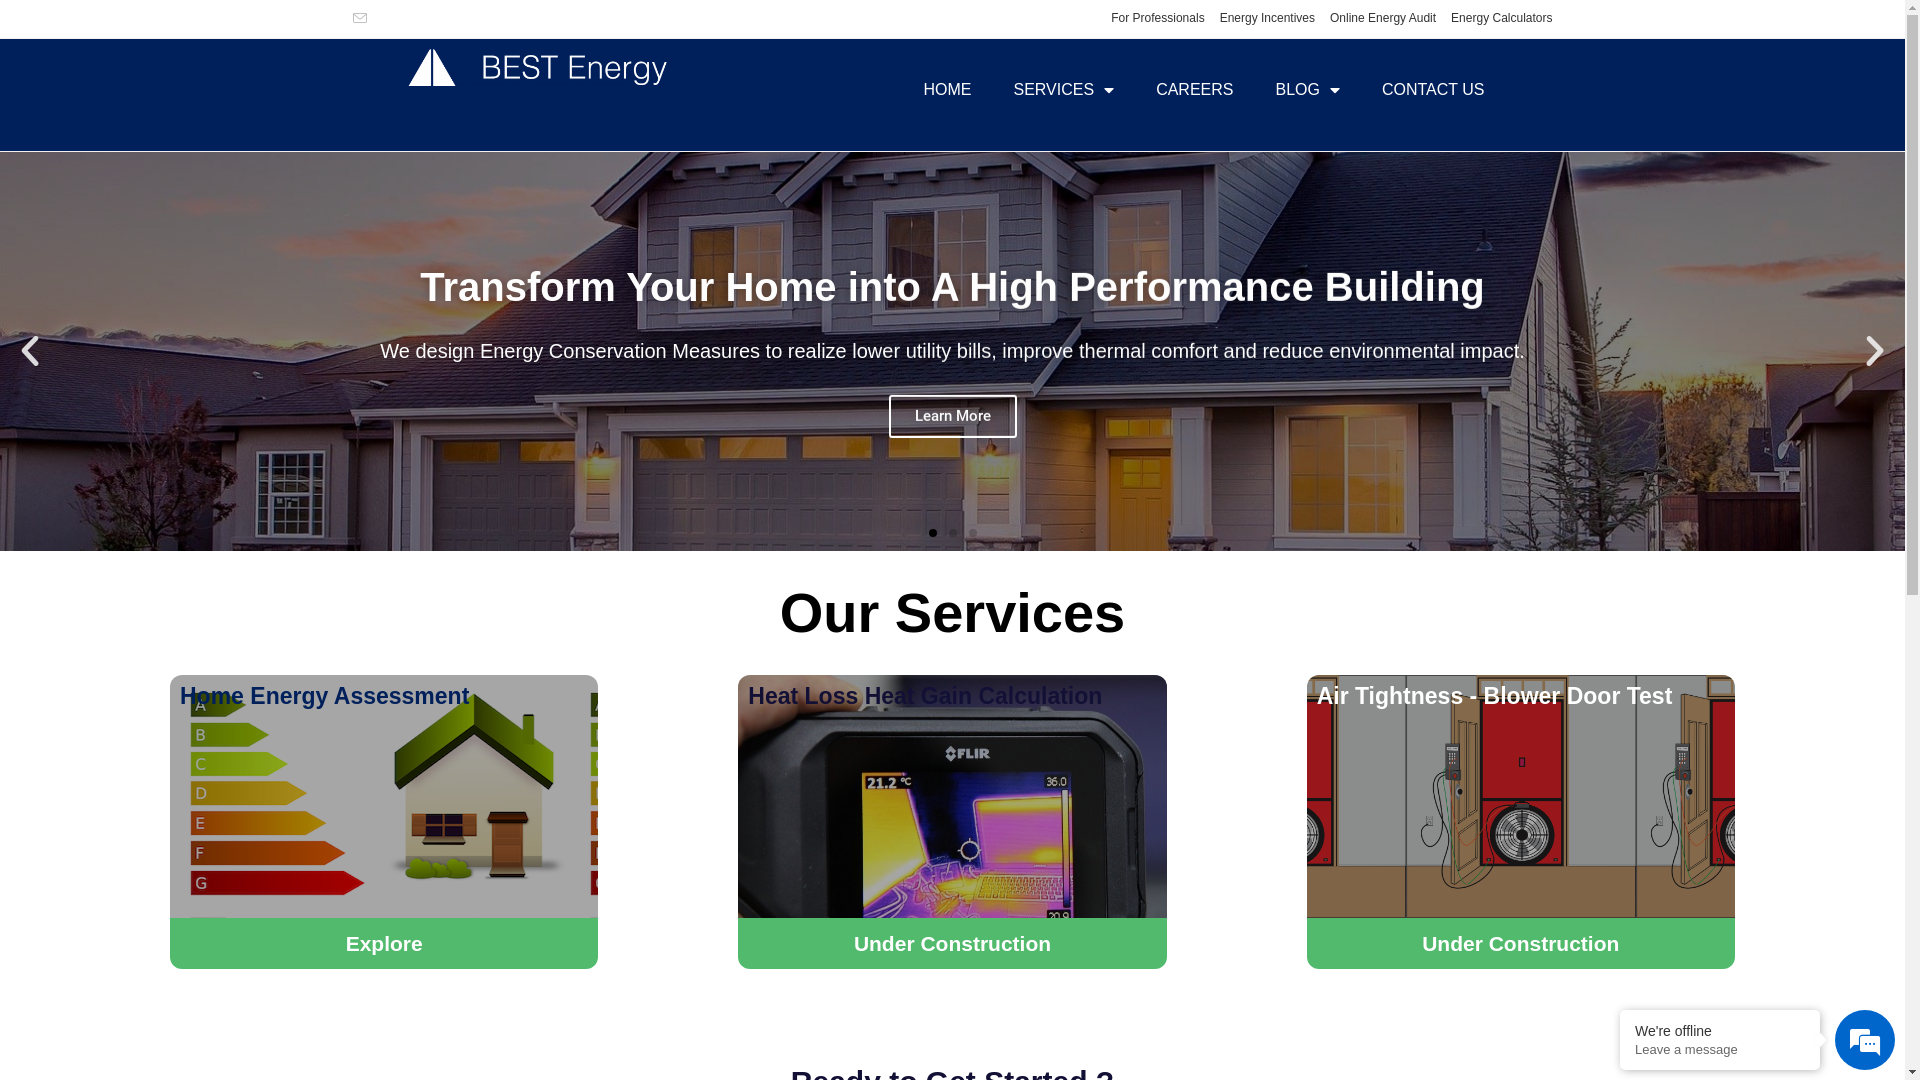 This screenshot has width=1920, height=1080. Describe the element at coordinates (1434, 90) in the screenshot. I see `CONTACT US` at that location.